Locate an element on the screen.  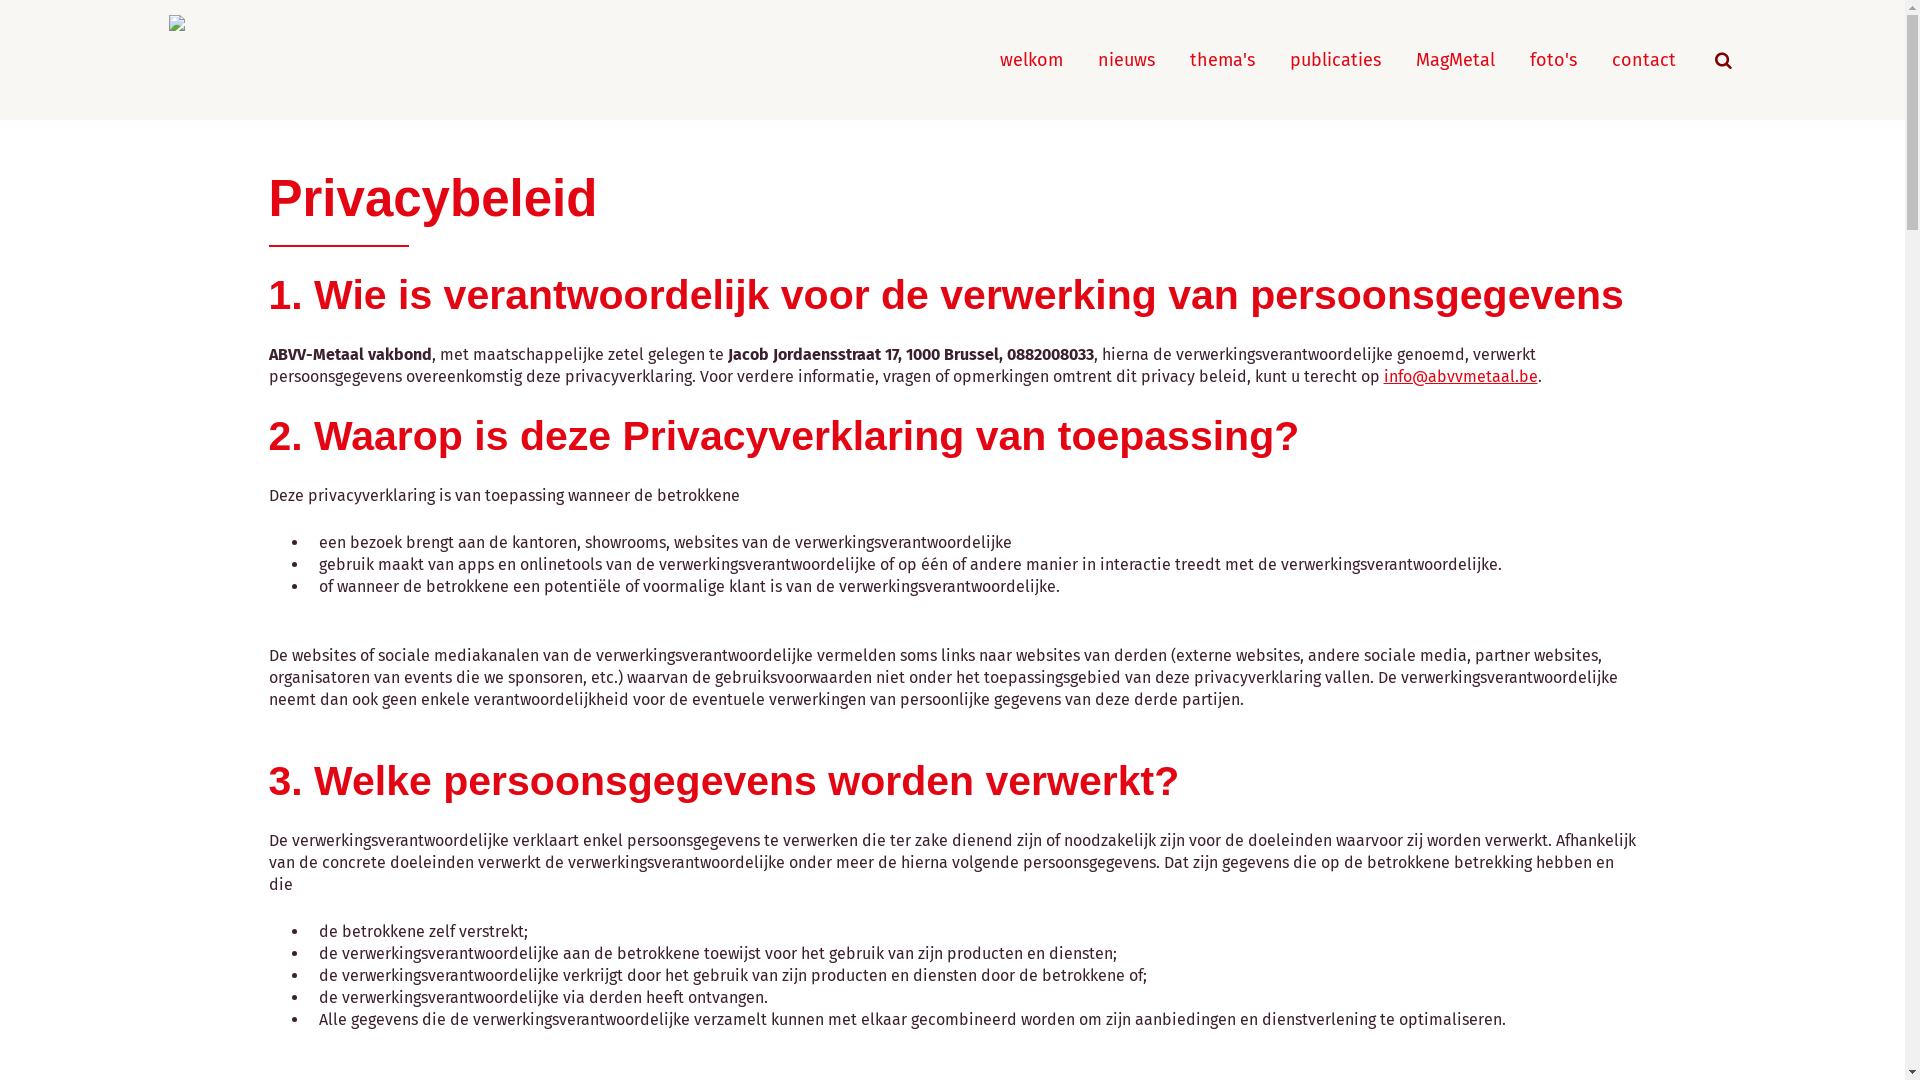
MagMetal is located at coordinates (1456, 60).